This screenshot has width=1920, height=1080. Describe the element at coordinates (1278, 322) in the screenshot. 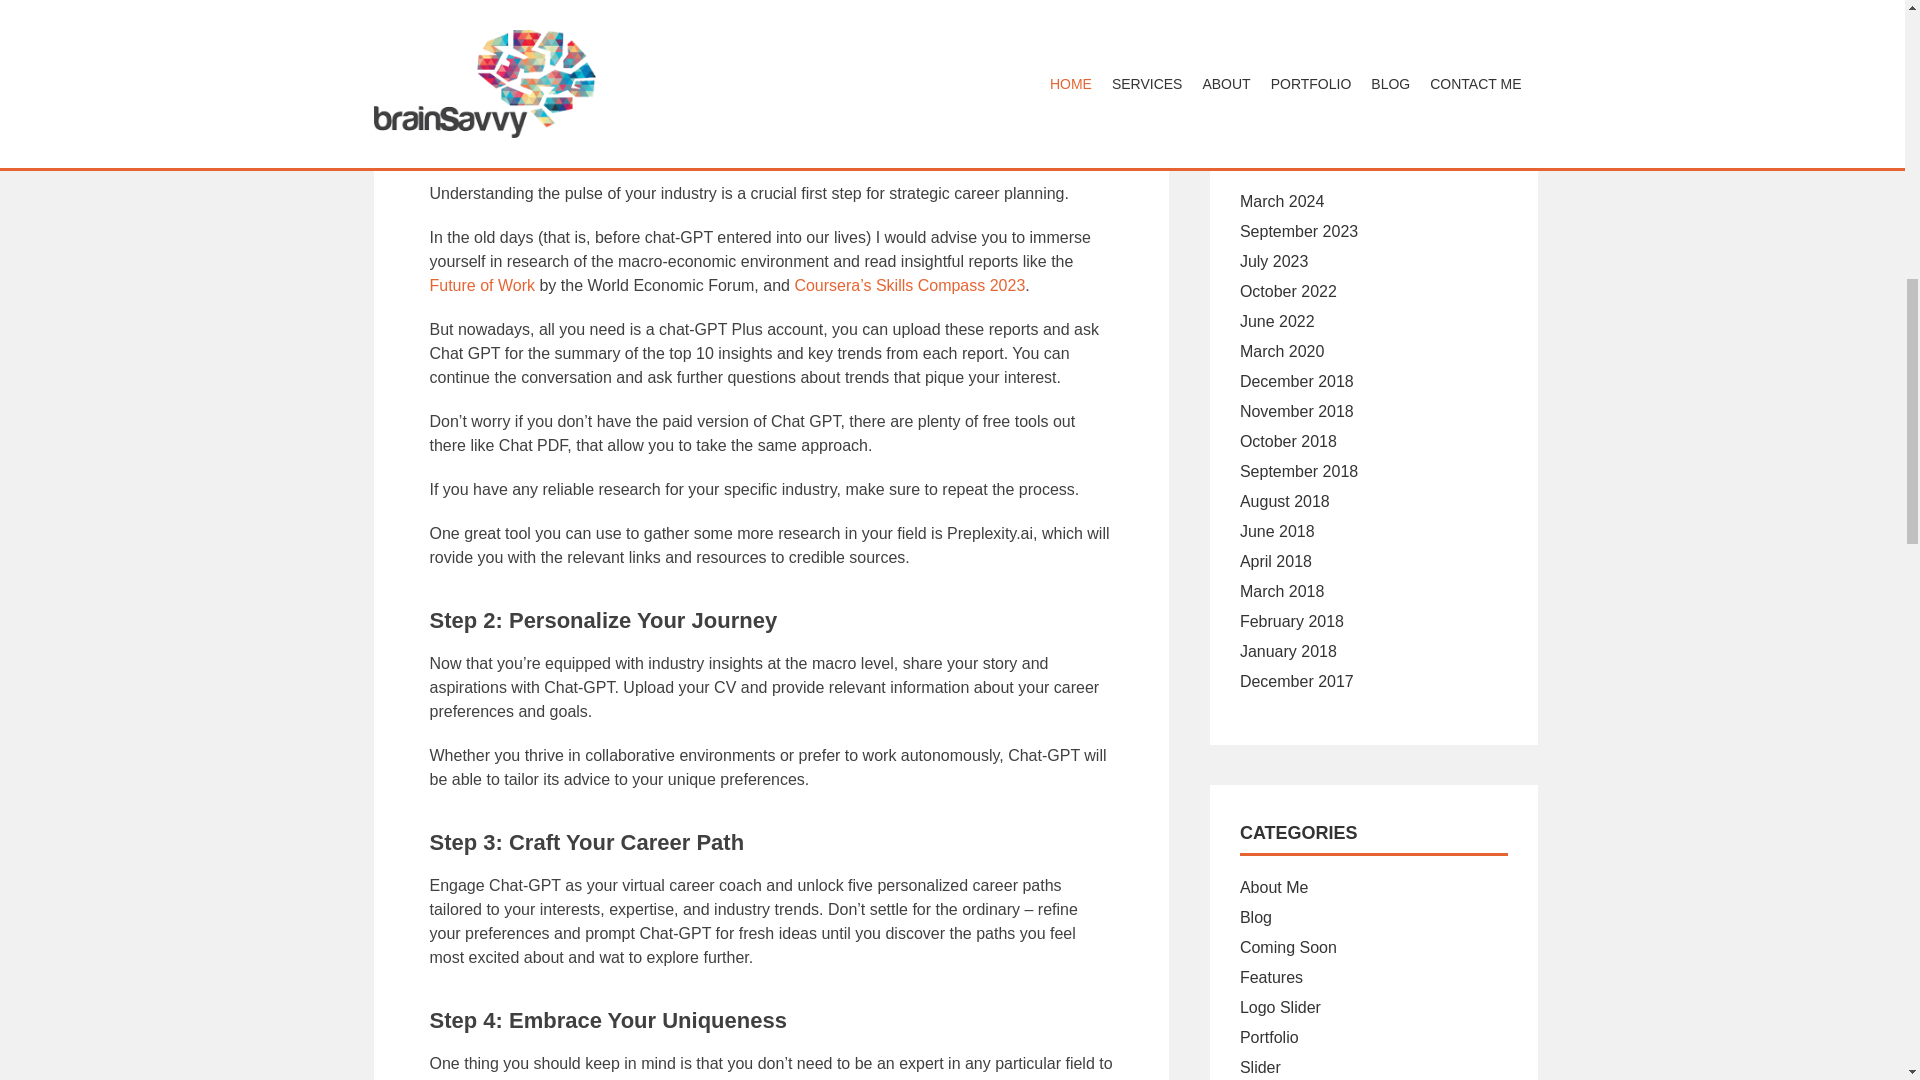

I see `June 2022` at that location.